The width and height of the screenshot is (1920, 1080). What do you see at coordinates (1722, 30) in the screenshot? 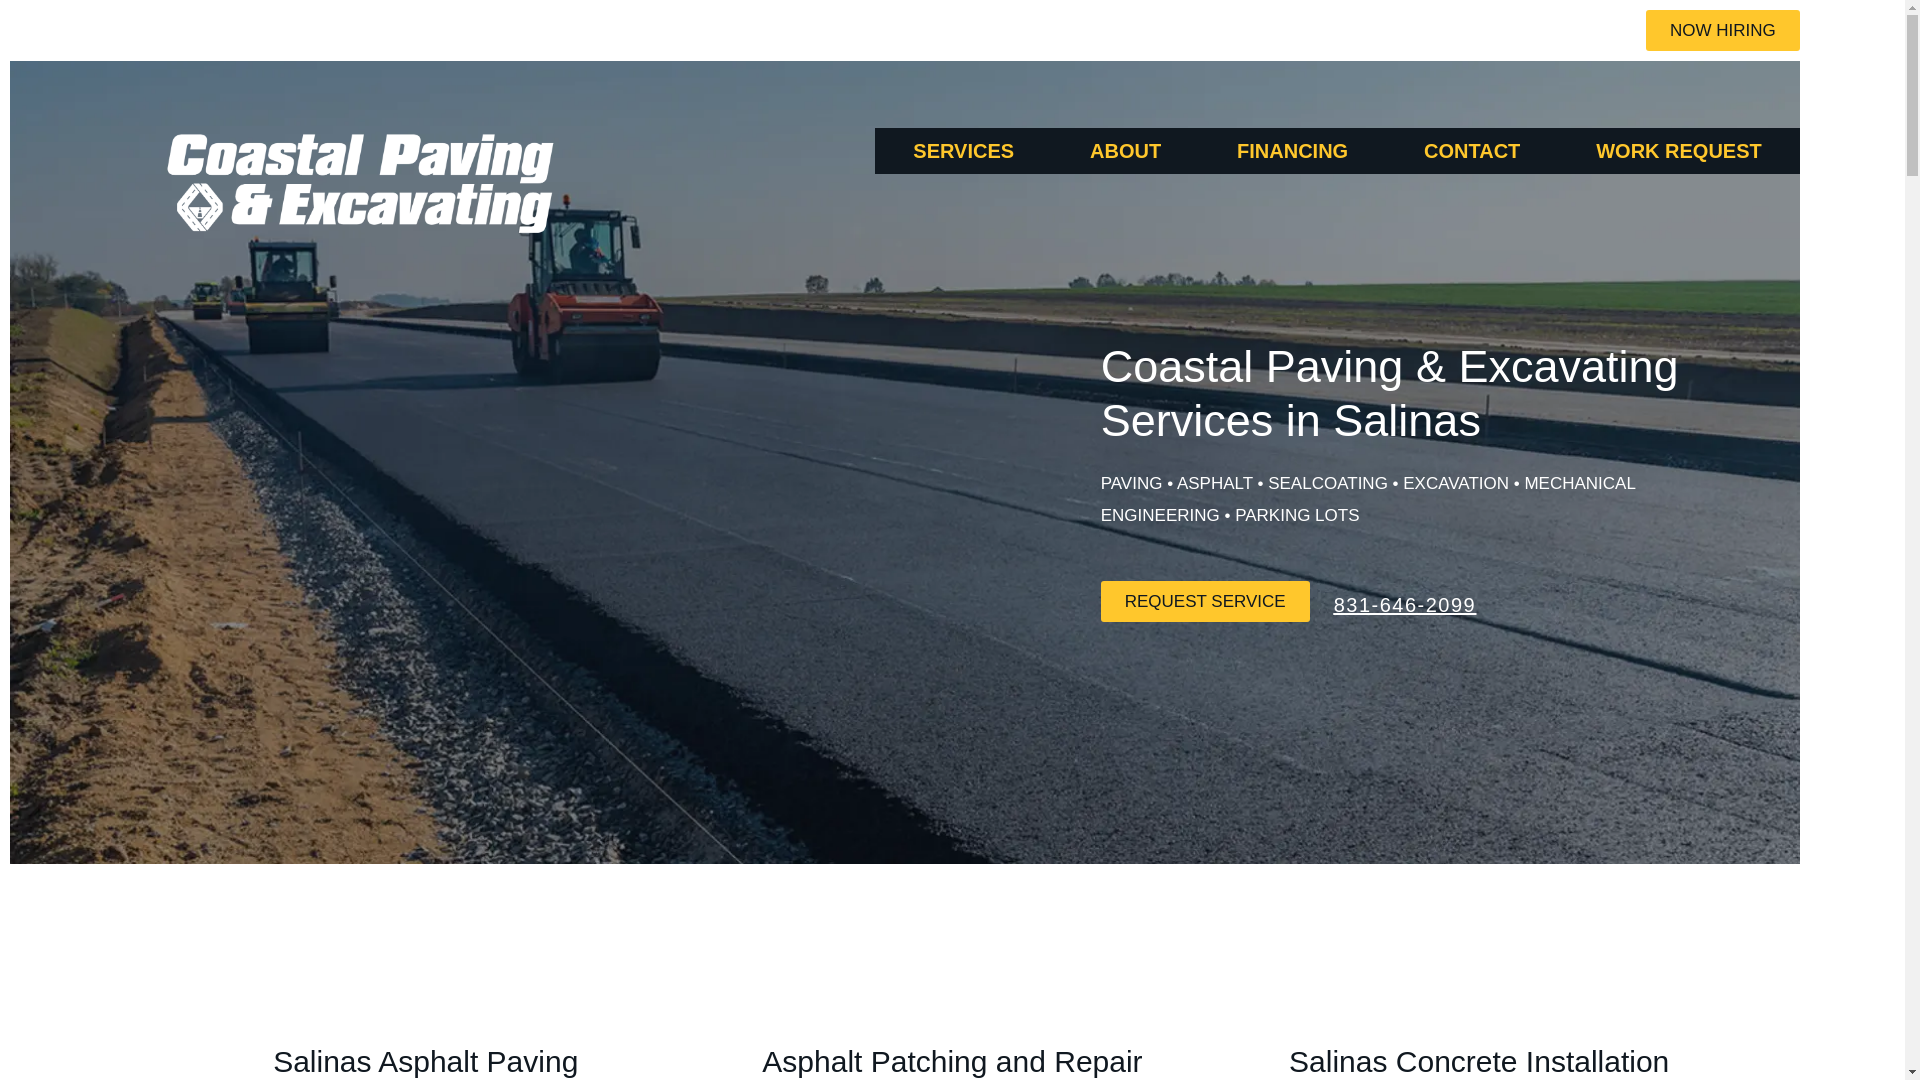
I see `NOW HIRING` at bounding box center [1722, 30].